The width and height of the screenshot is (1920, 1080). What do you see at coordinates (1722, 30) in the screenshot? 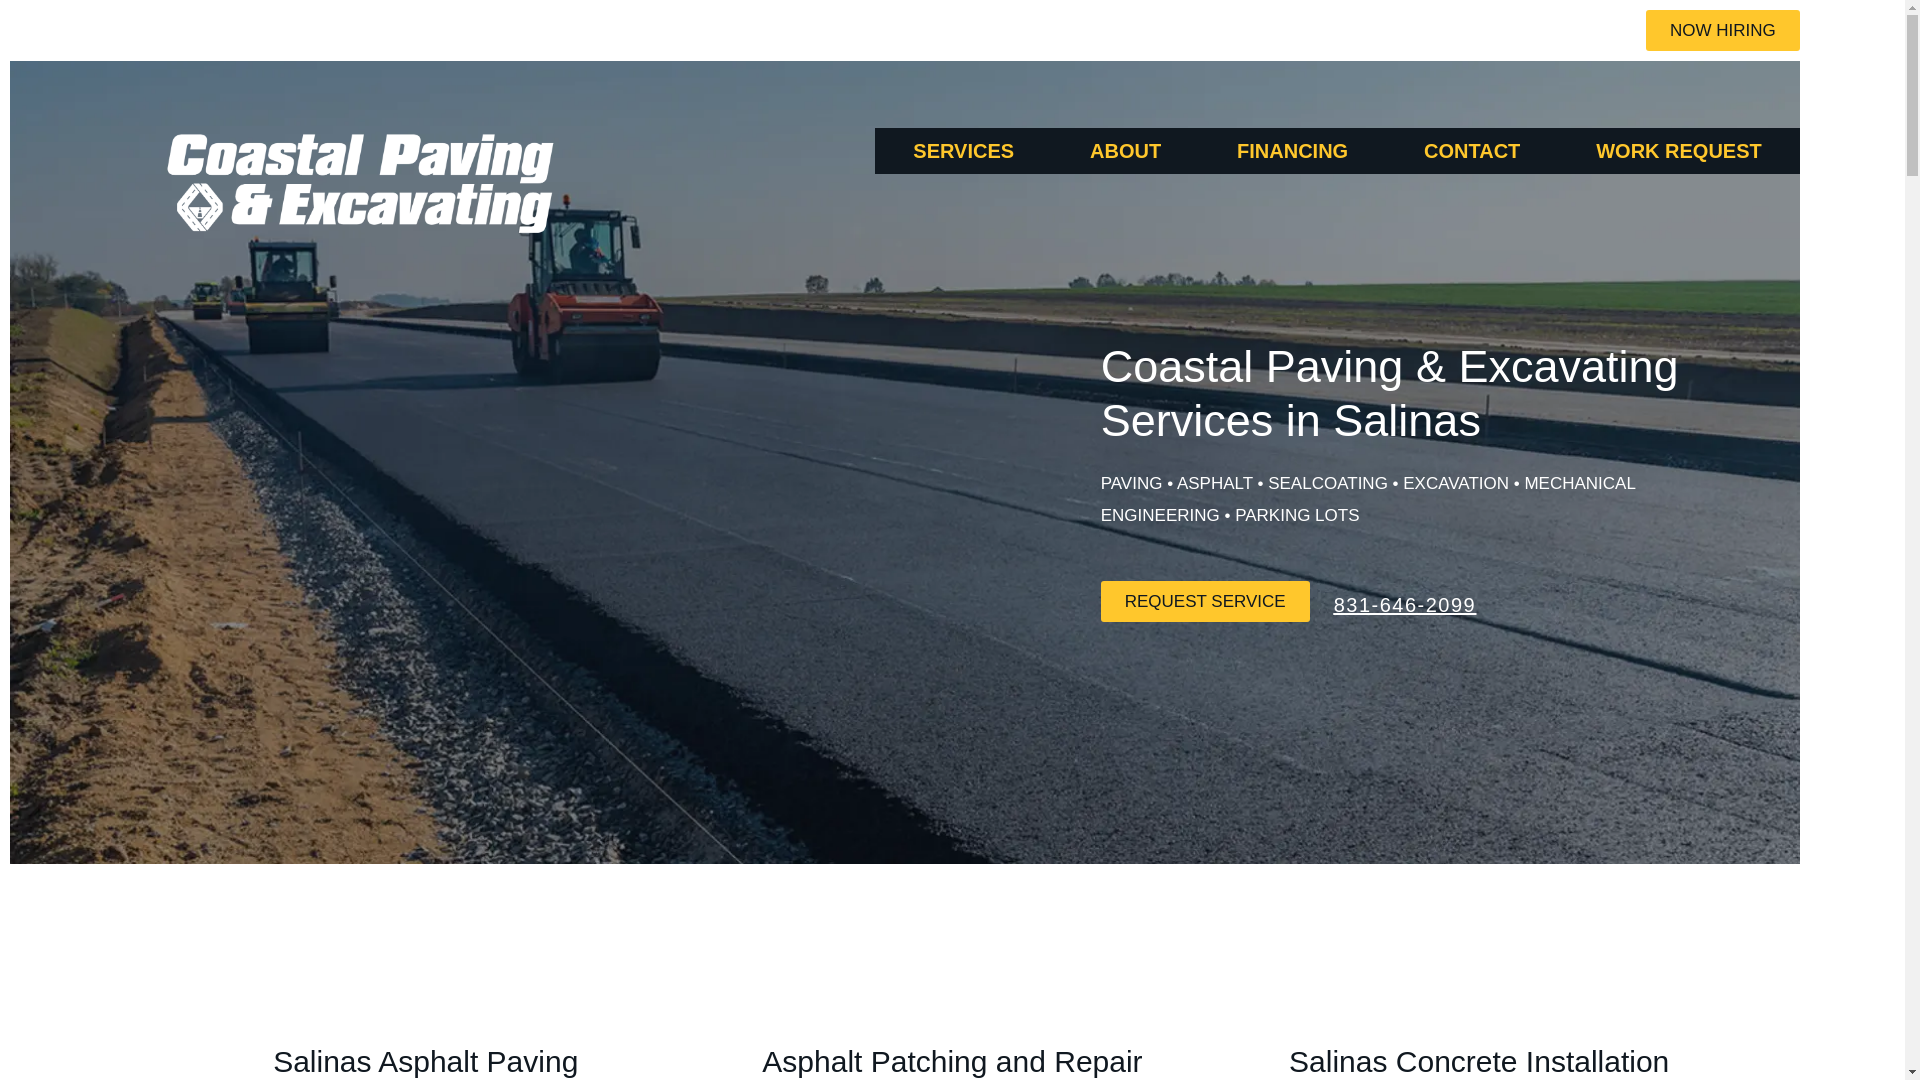
I see `NOW HIRING` at bounding box center [1722, 30].